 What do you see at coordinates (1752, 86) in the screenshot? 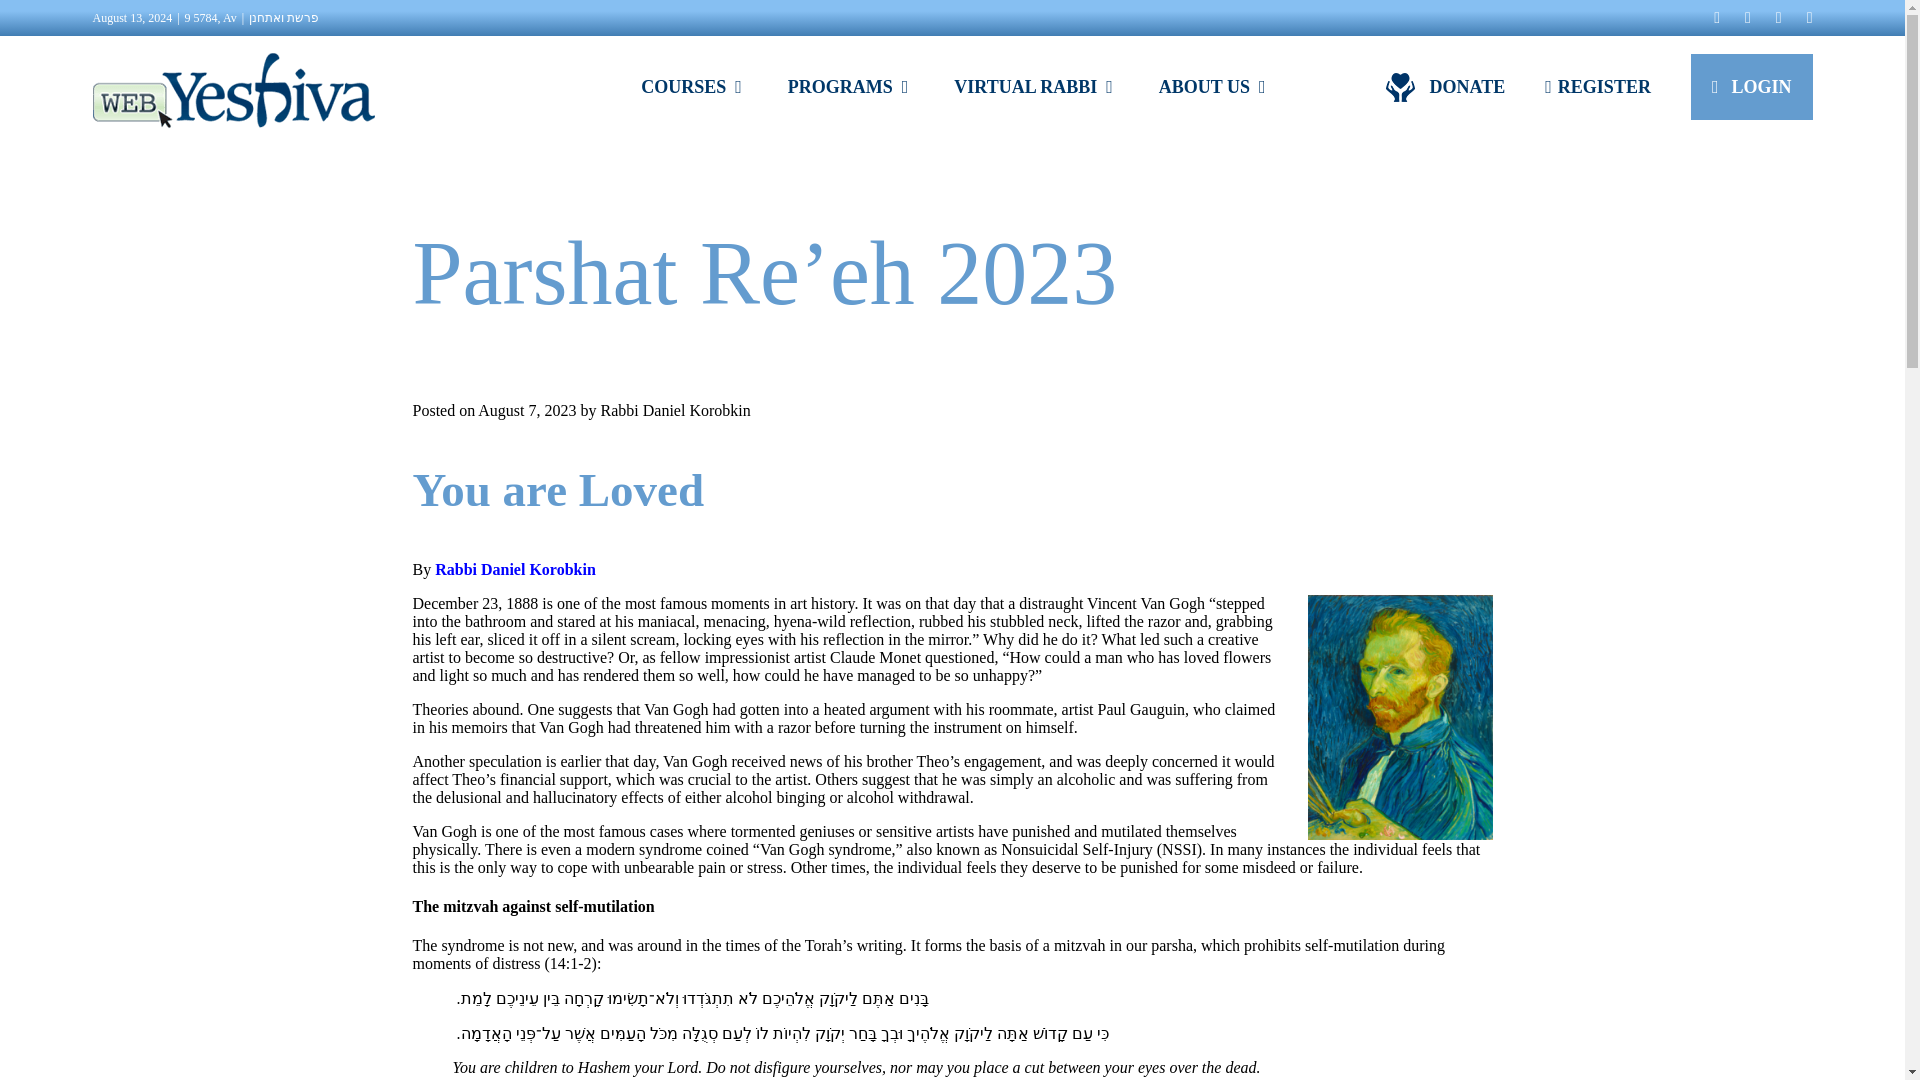
I see `LOGIN` at bounding box center [1752, 86].